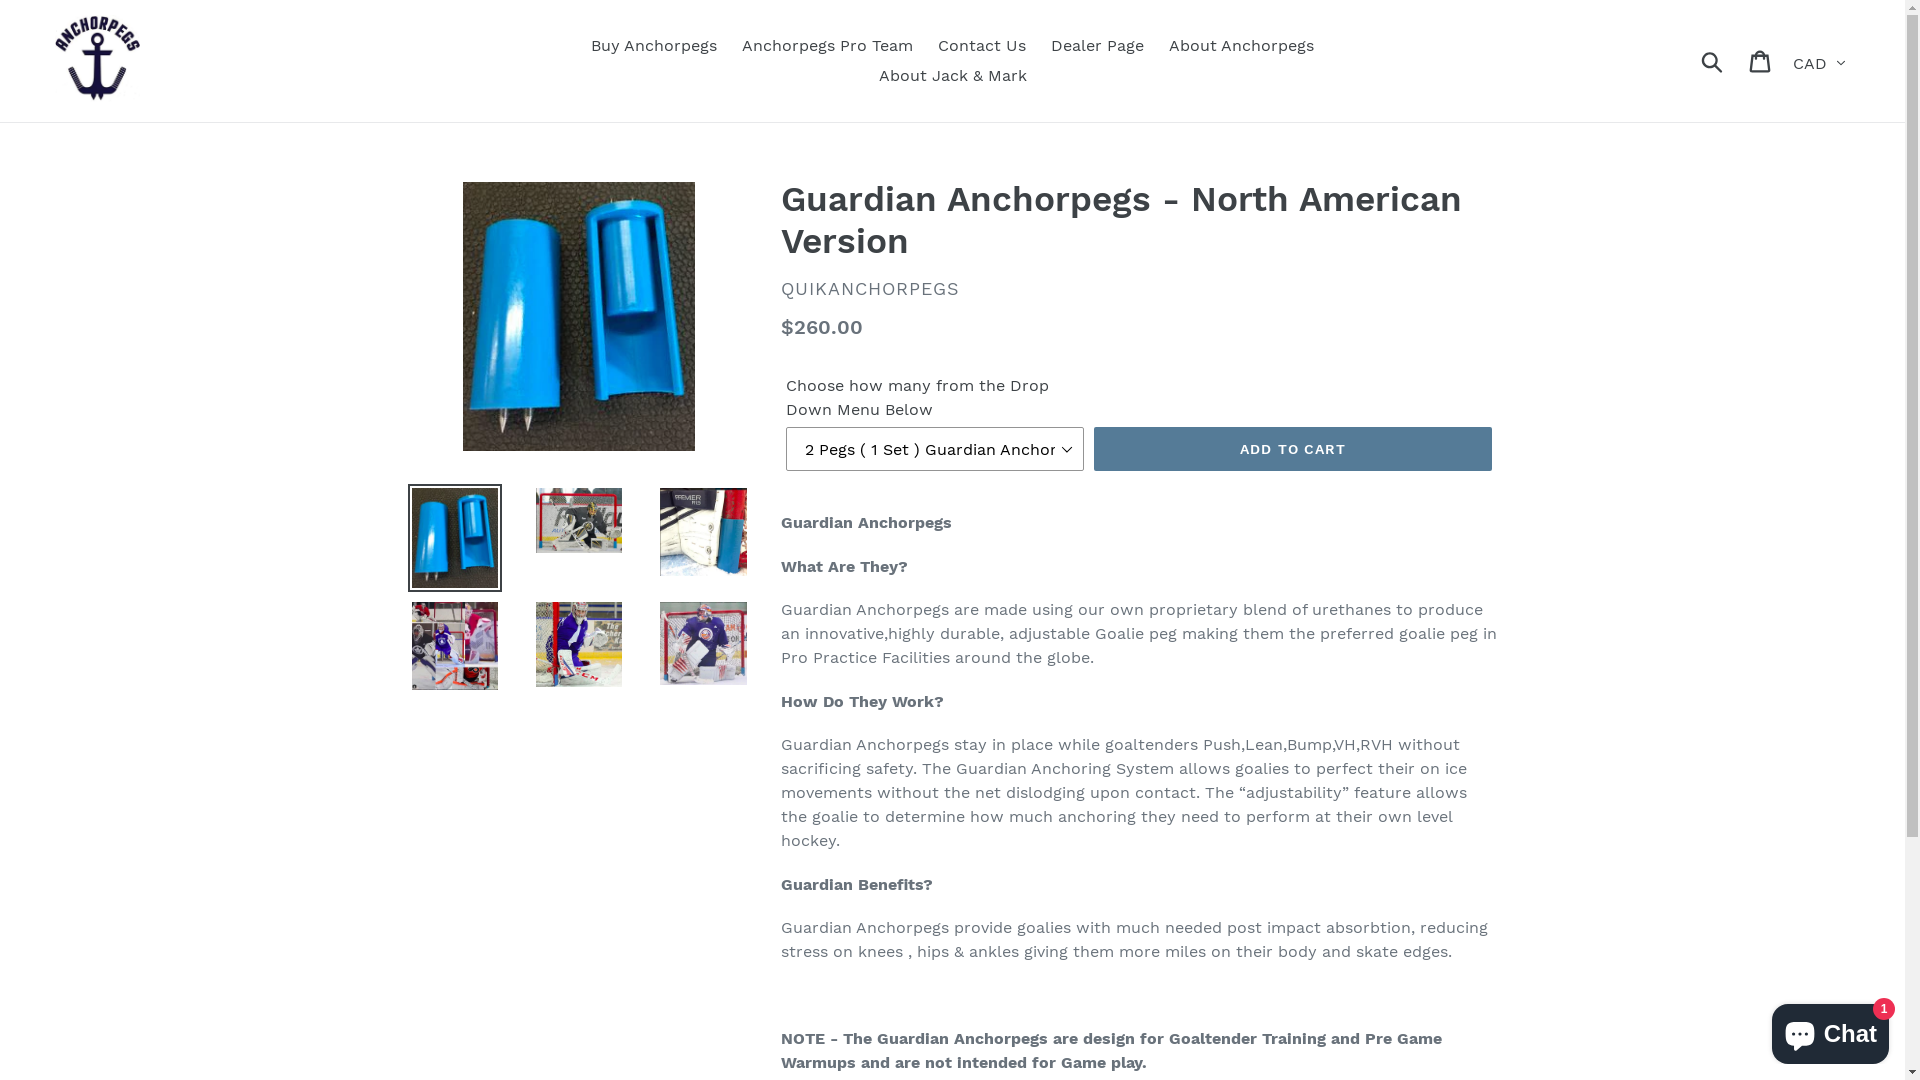 This screenshot has width=1920, height=1080. I want to click on ADD TO CART, so click(1293, 449).